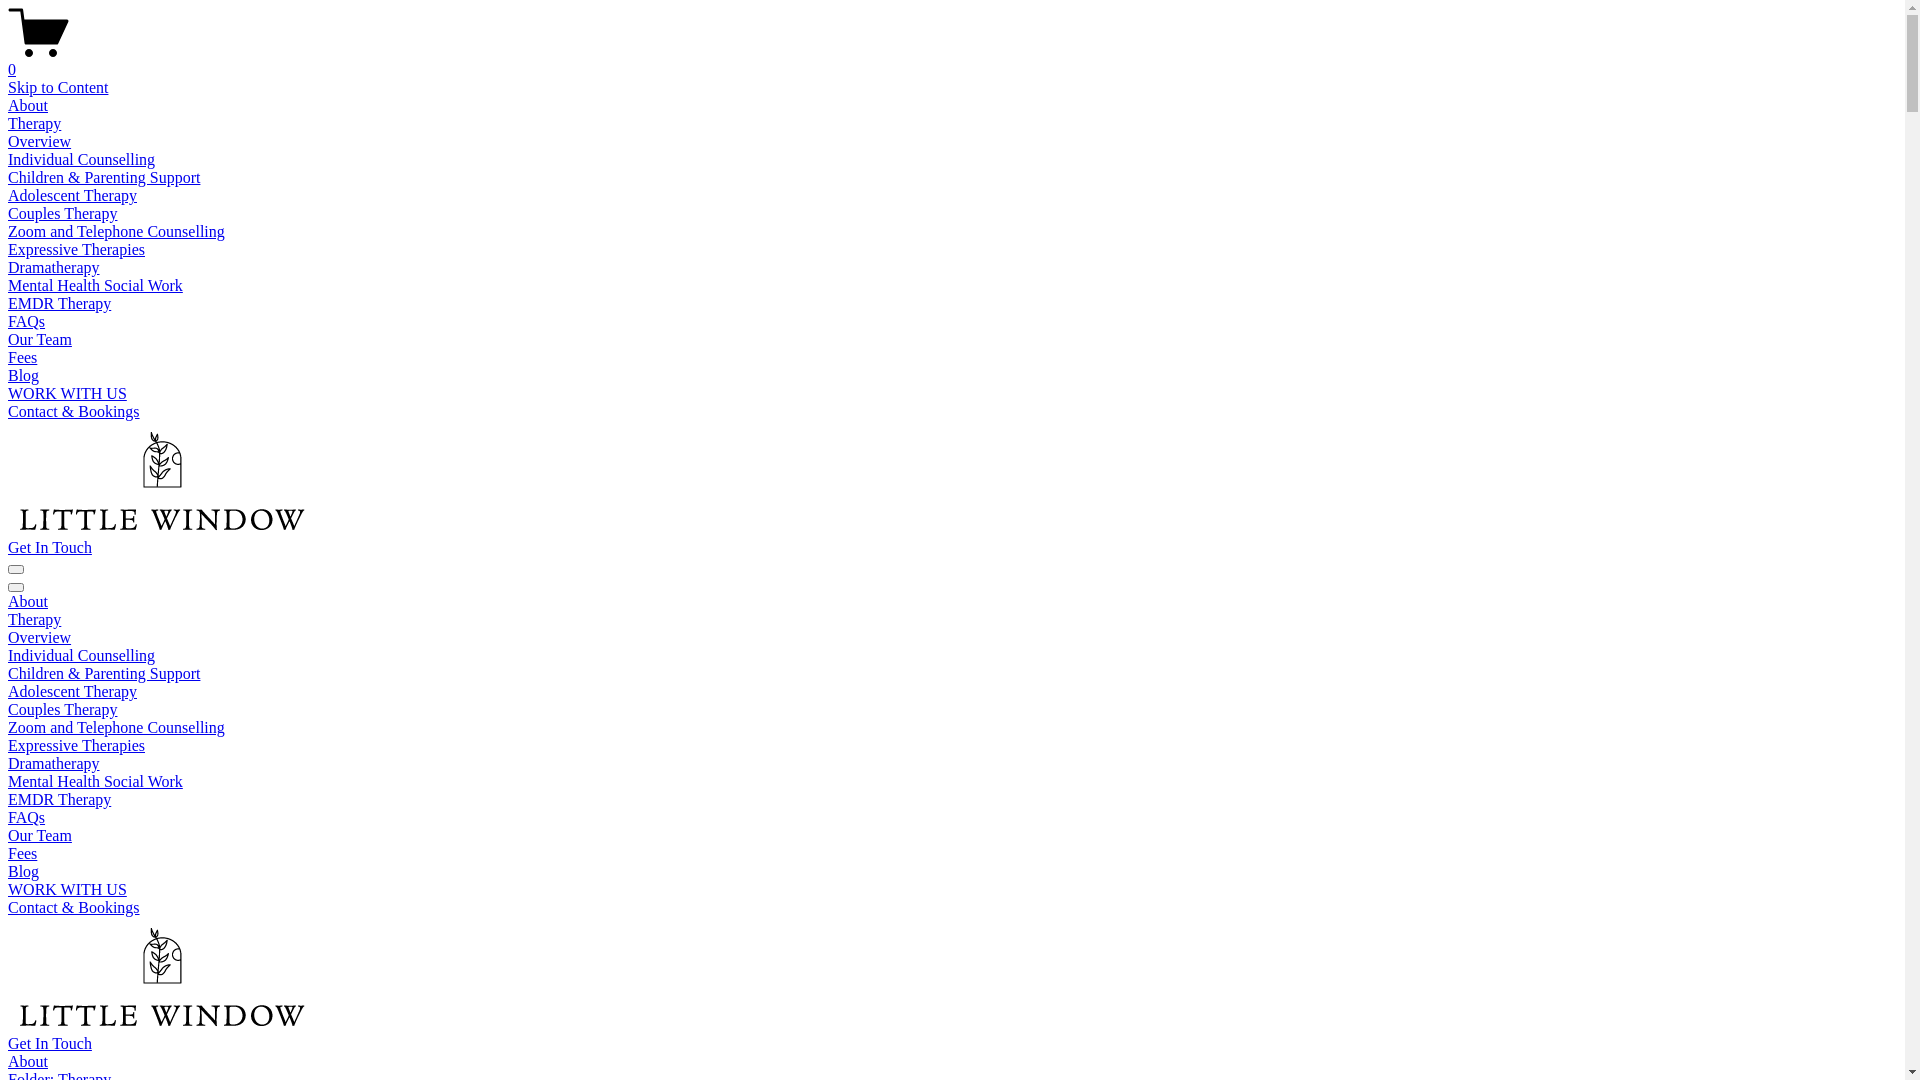  What do you see at coordinates (24, 376) in the screenshot?
I see `Blog` at bounding box center [24, 376].